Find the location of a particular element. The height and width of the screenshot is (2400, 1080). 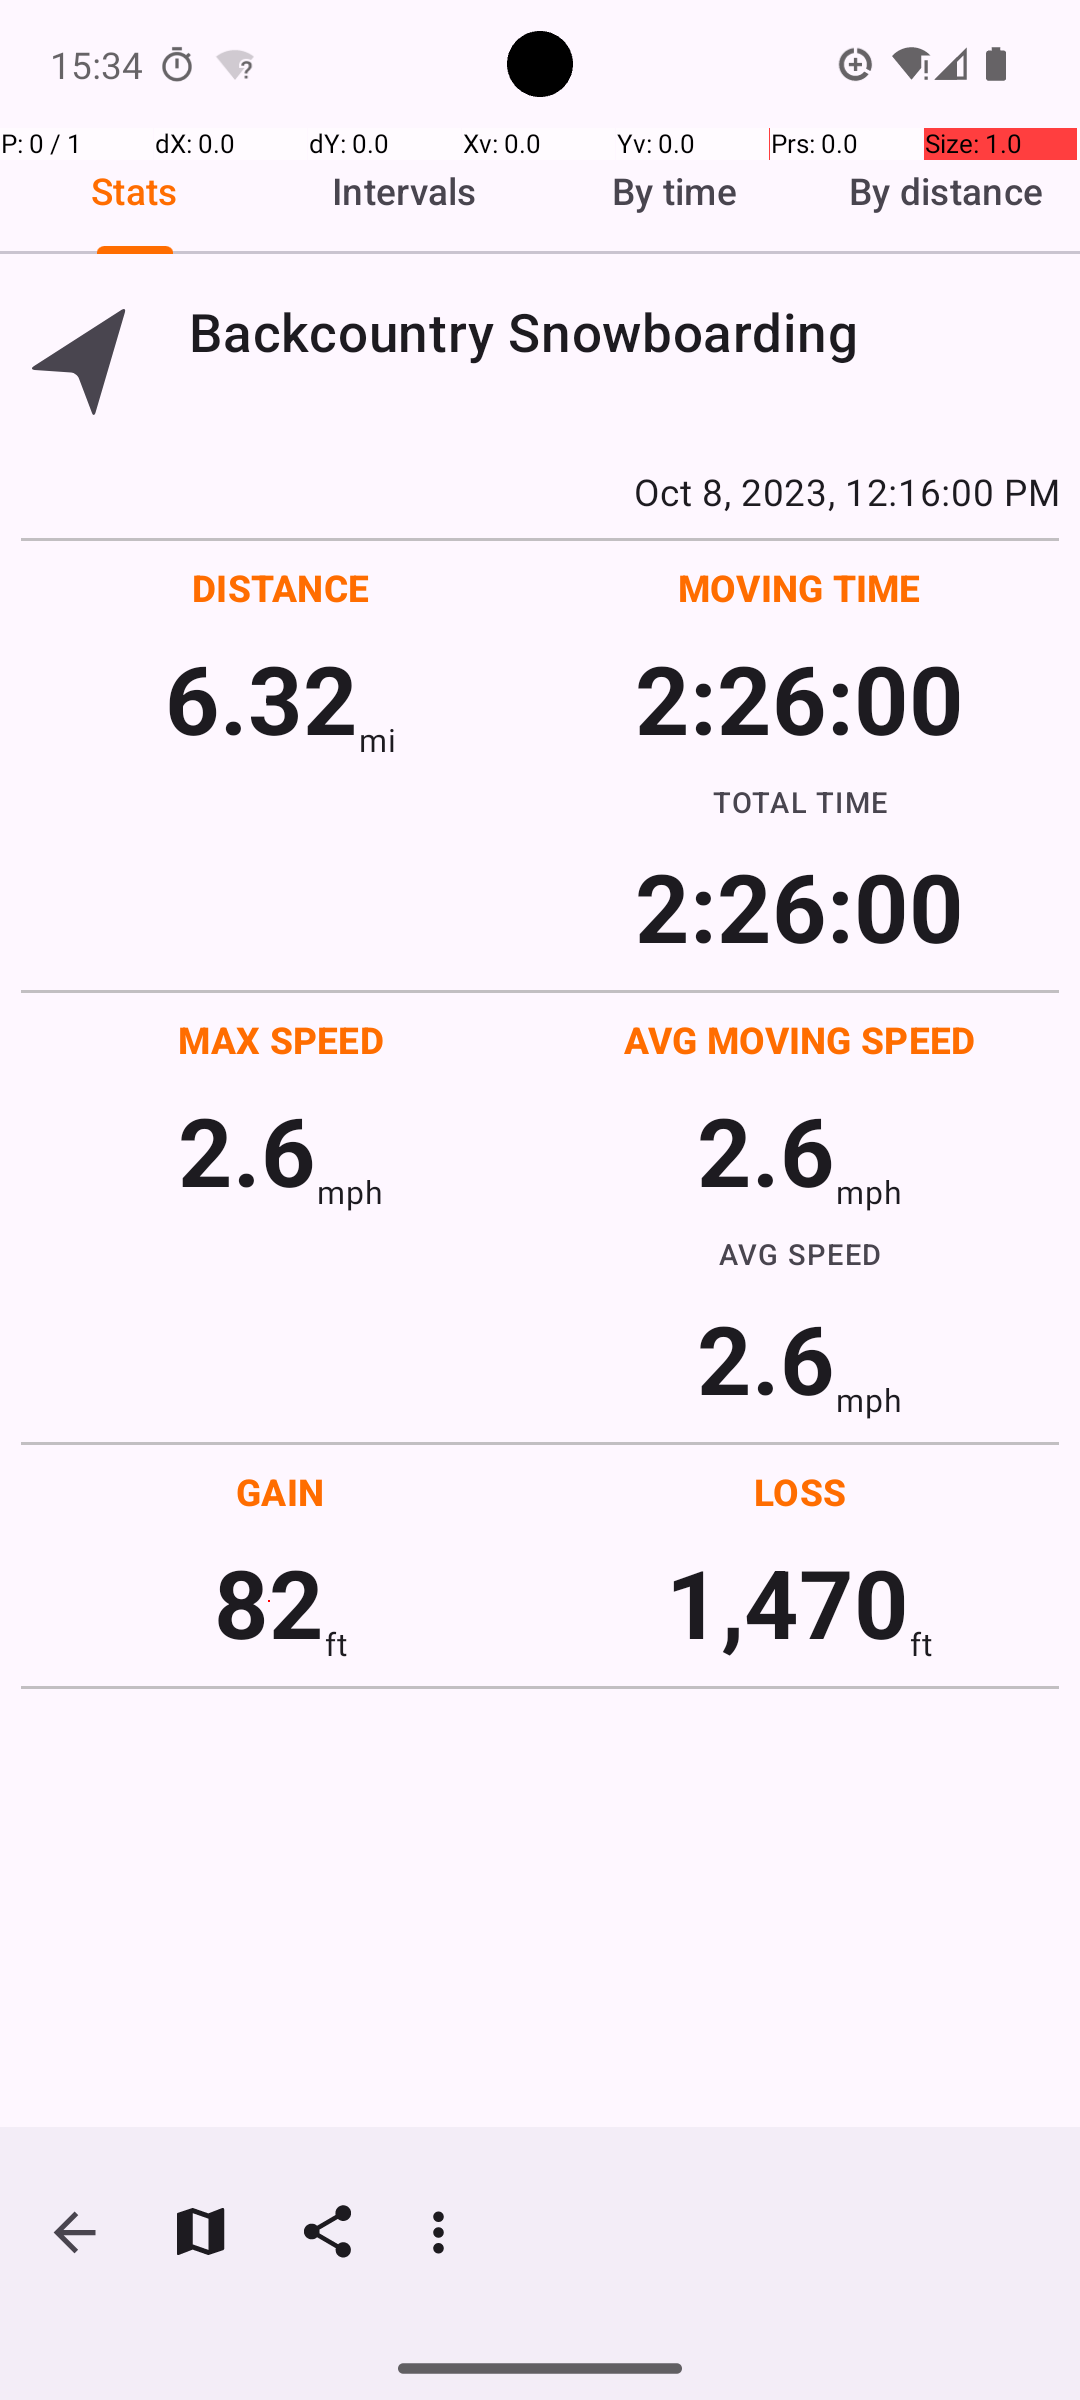

82 is located at coordinates (269, 1602).